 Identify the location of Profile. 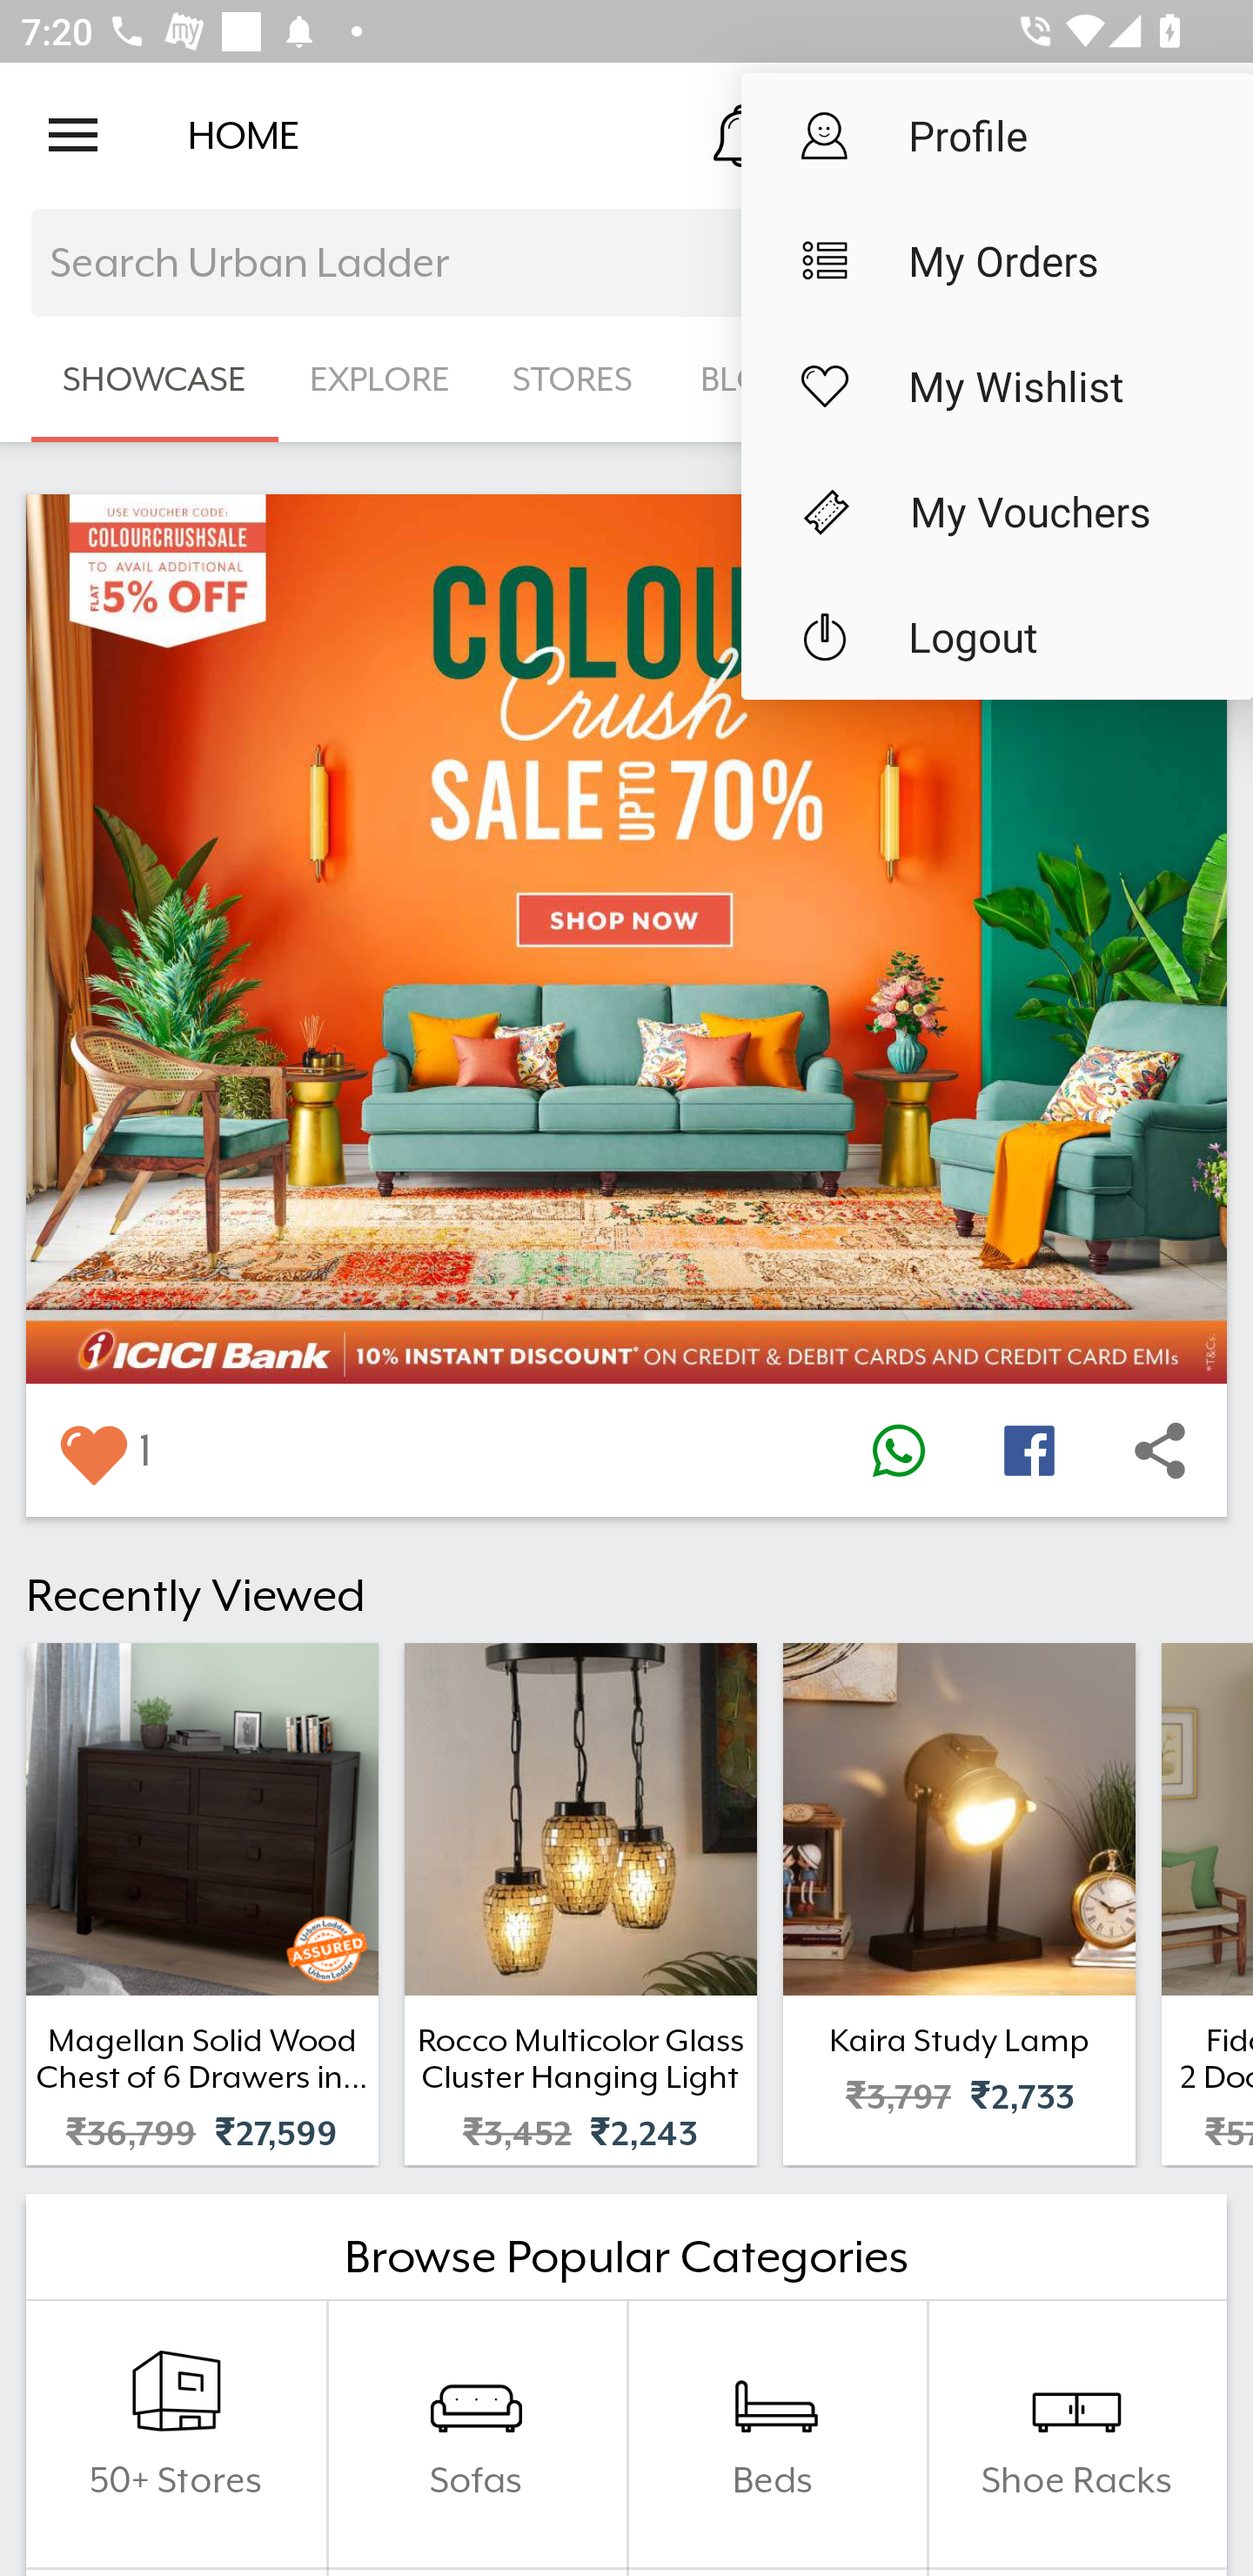
(997, 134).